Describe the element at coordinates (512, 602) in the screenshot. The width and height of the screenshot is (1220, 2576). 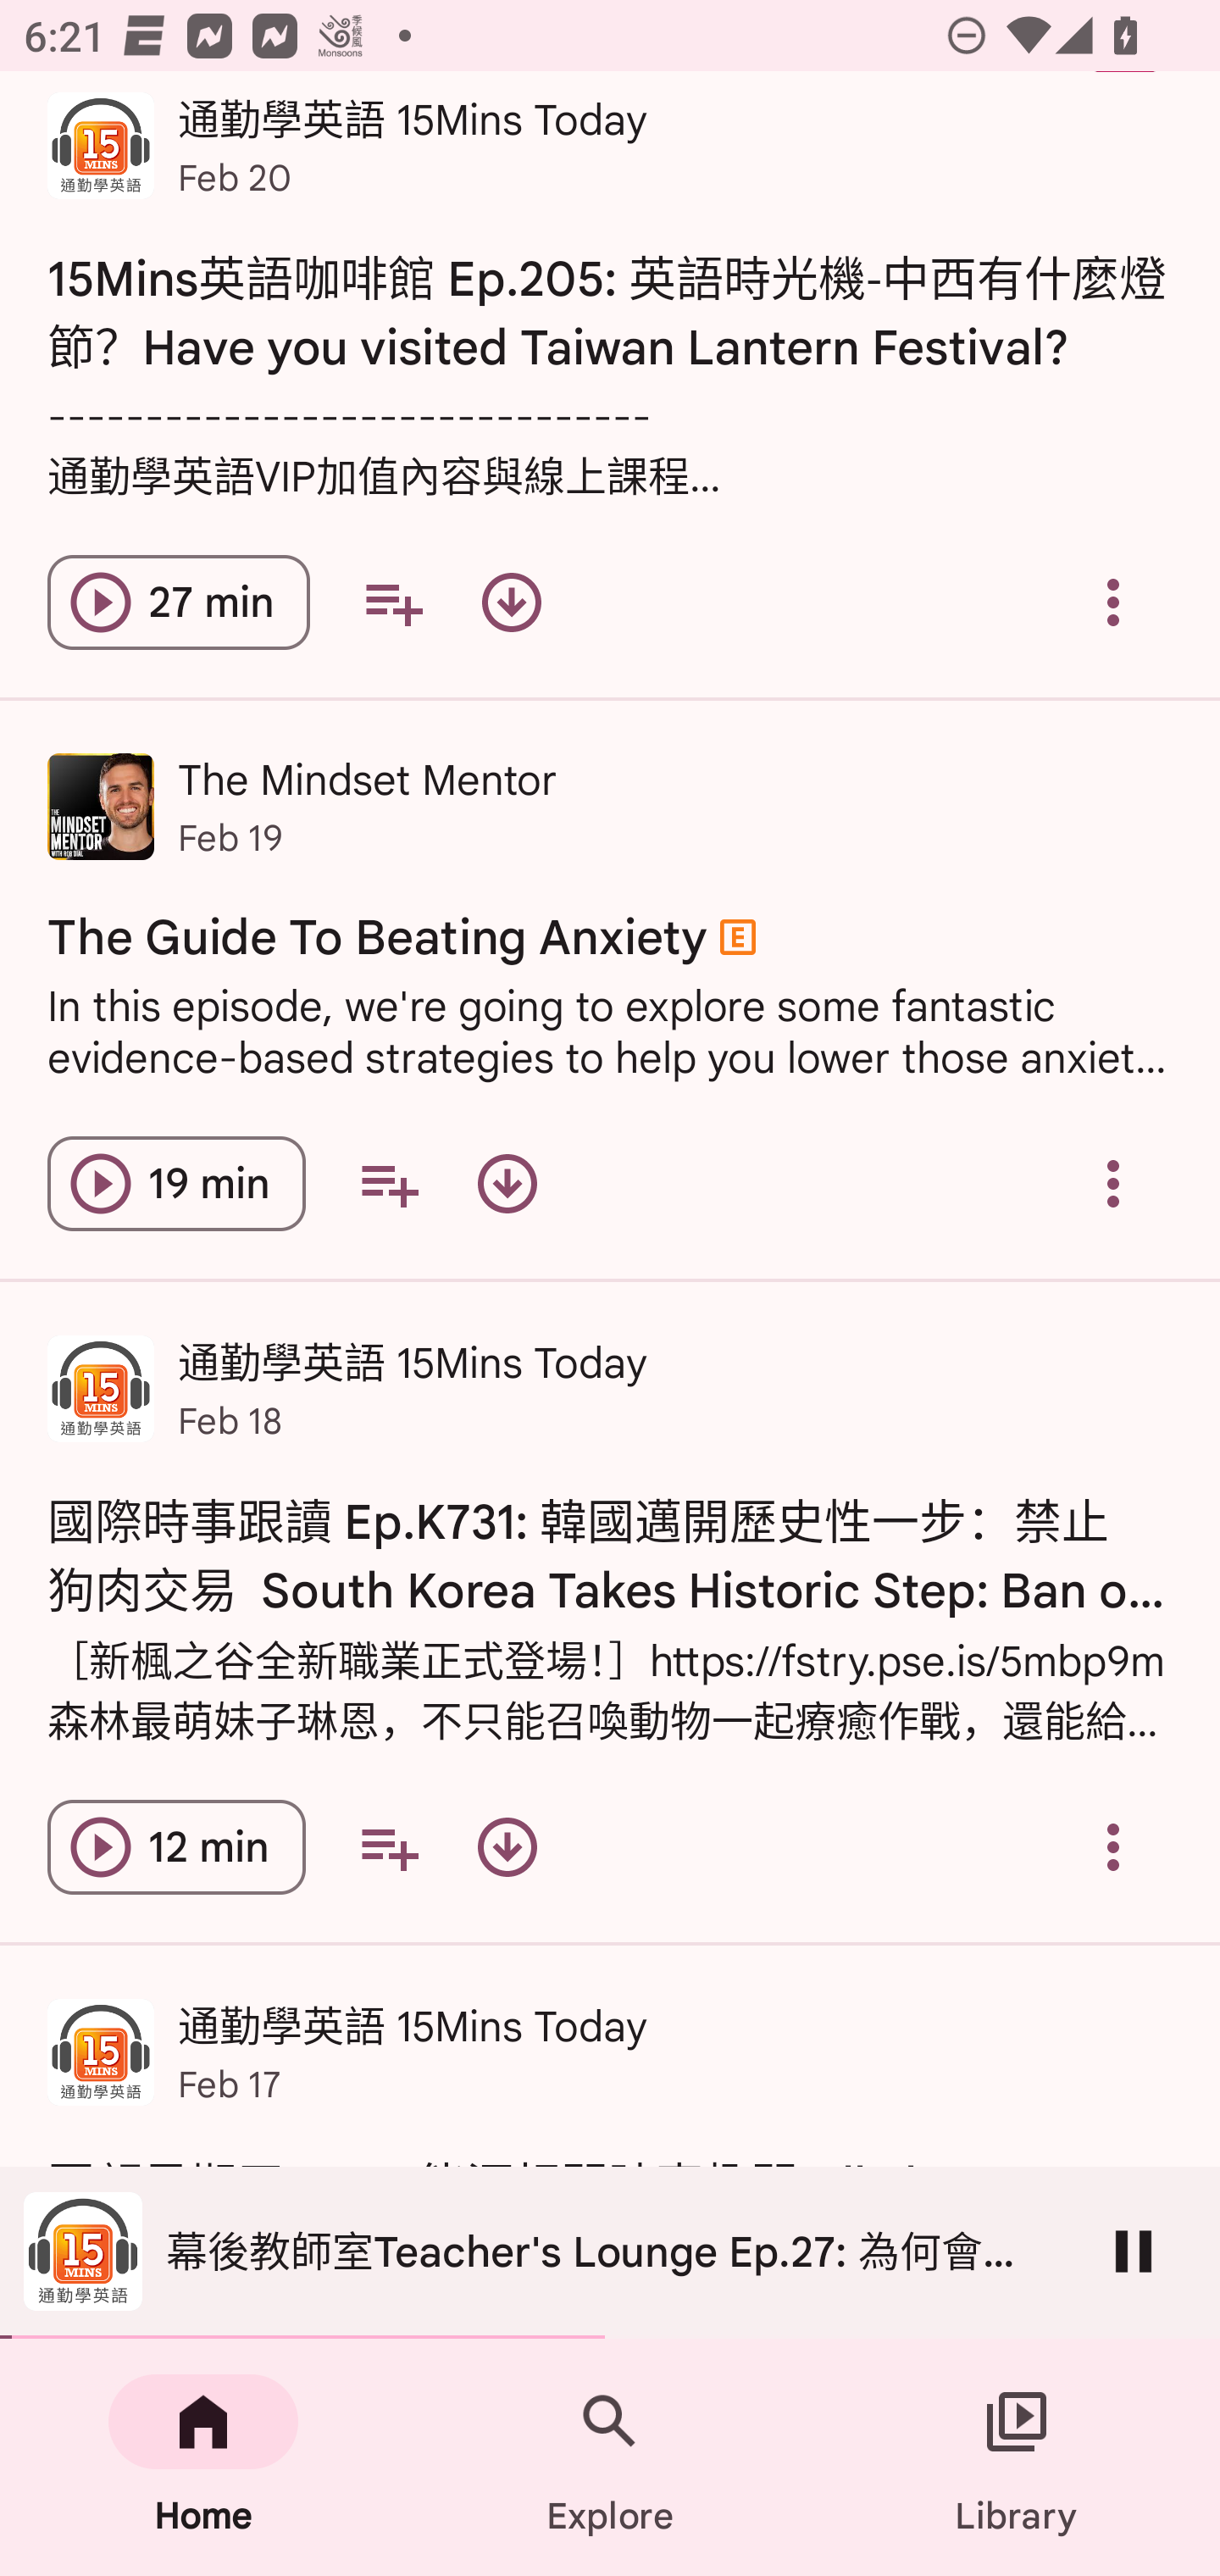
I see `Download episode` at that location.